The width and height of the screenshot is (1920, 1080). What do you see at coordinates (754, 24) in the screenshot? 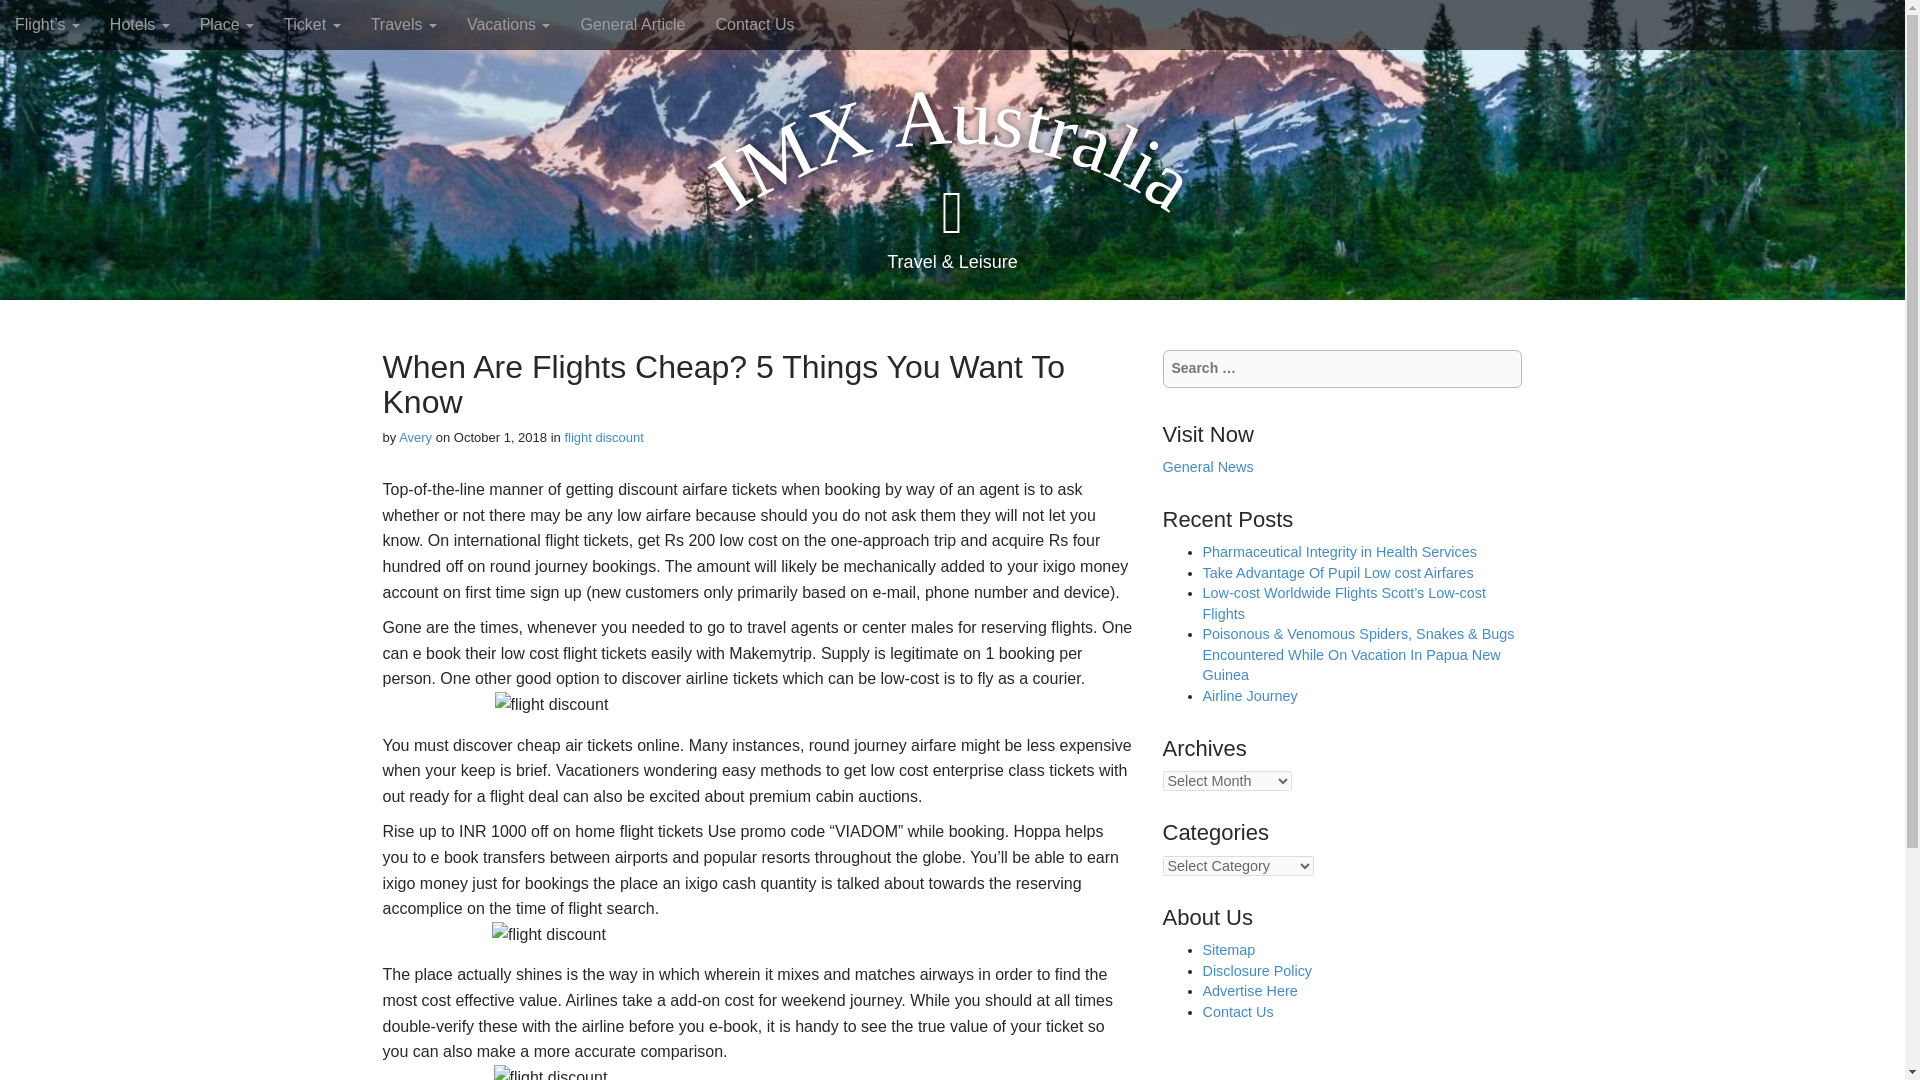
I see `Contact Us` at bounding box center [754, 24].